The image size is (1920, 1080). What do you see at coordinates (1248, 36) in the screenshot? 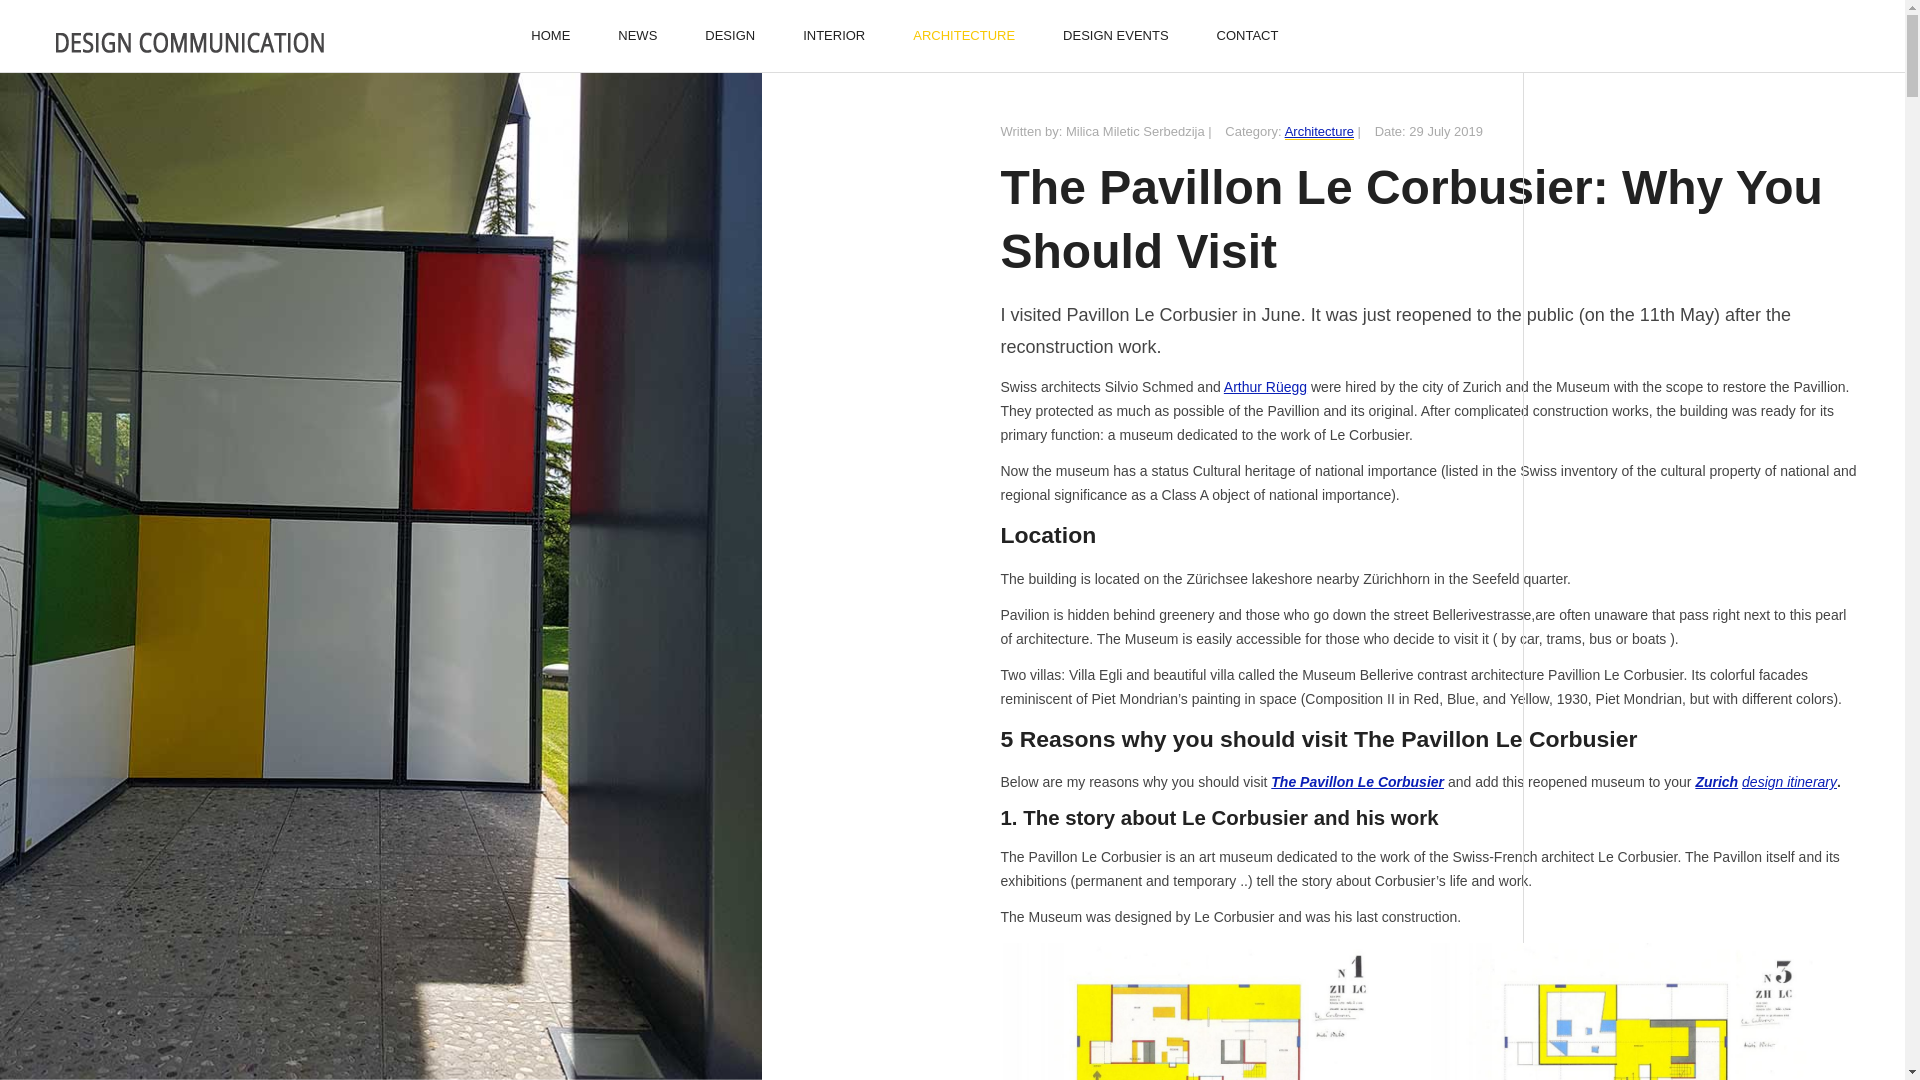
I see `CONTACT` at bounding box center [1248, 36].